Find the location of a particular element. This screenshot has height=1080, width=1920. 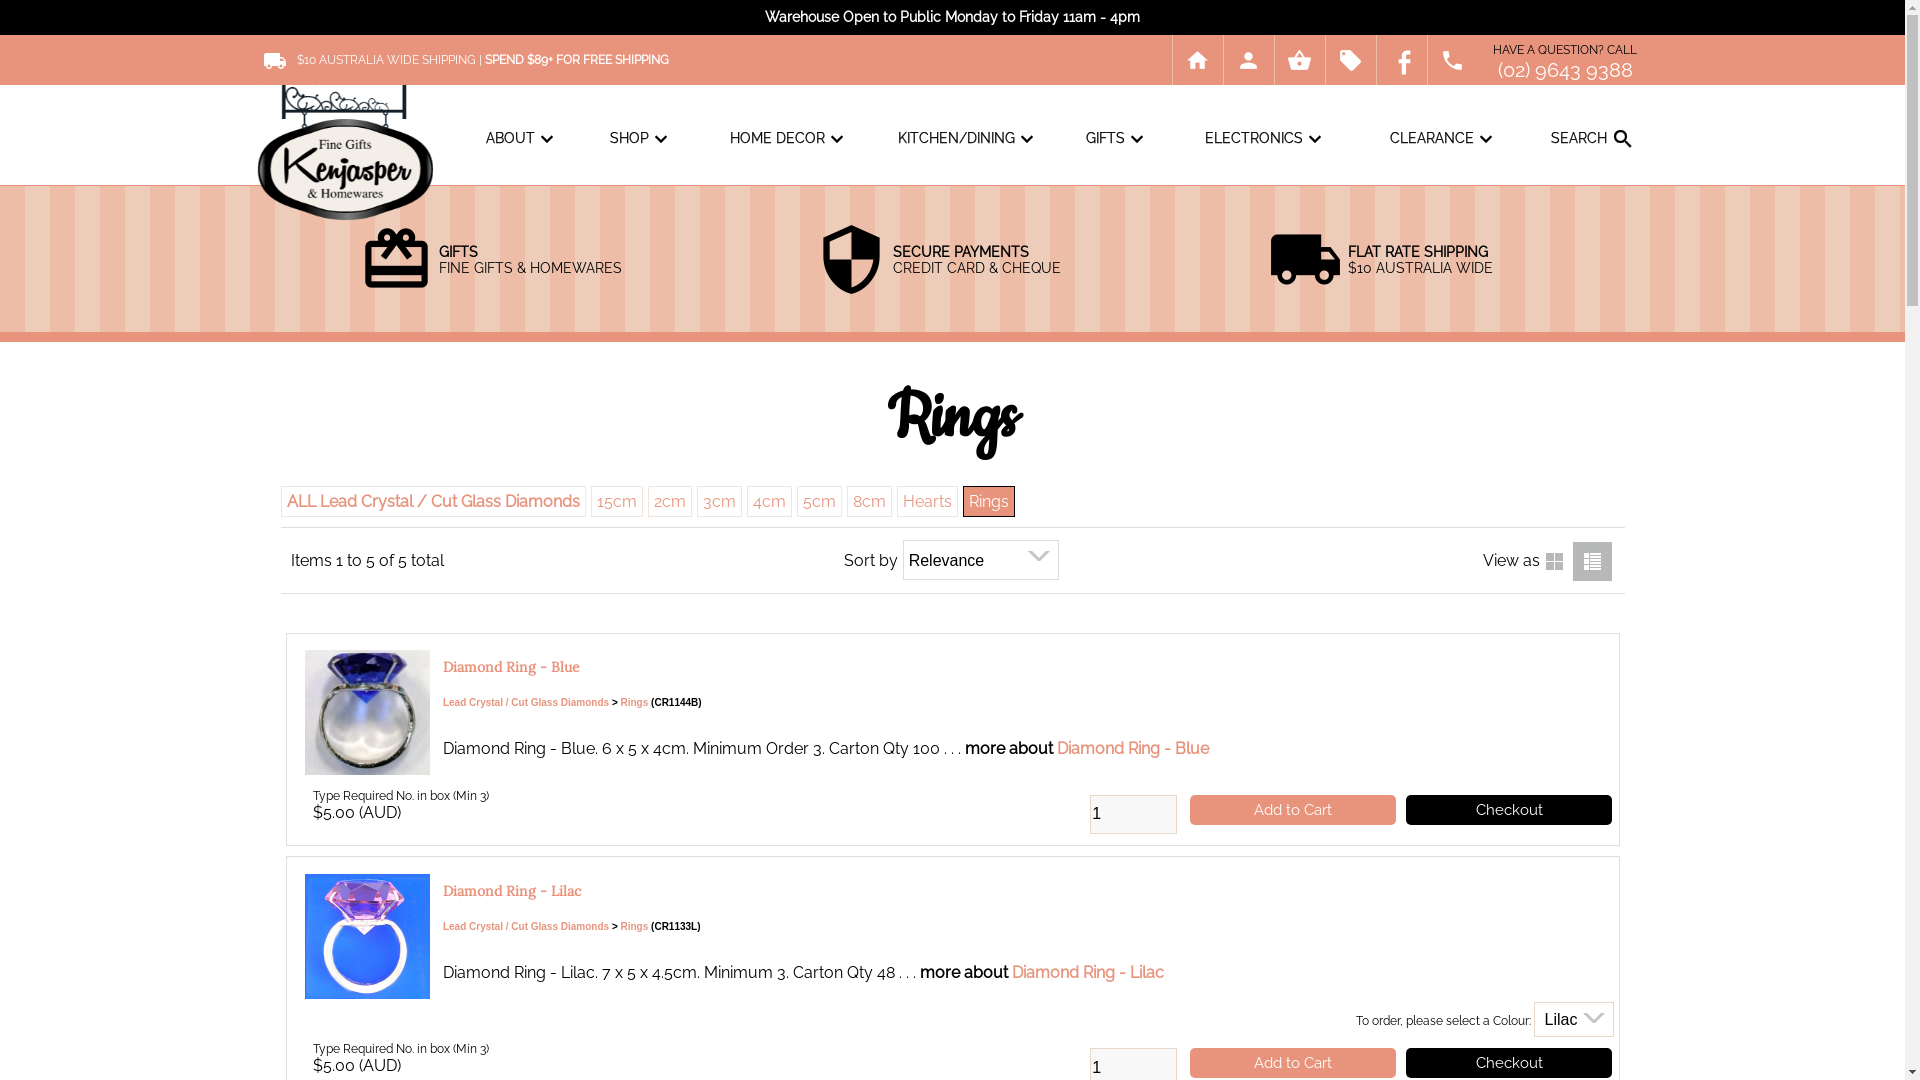

5cm is located at coordinates (818, 502).